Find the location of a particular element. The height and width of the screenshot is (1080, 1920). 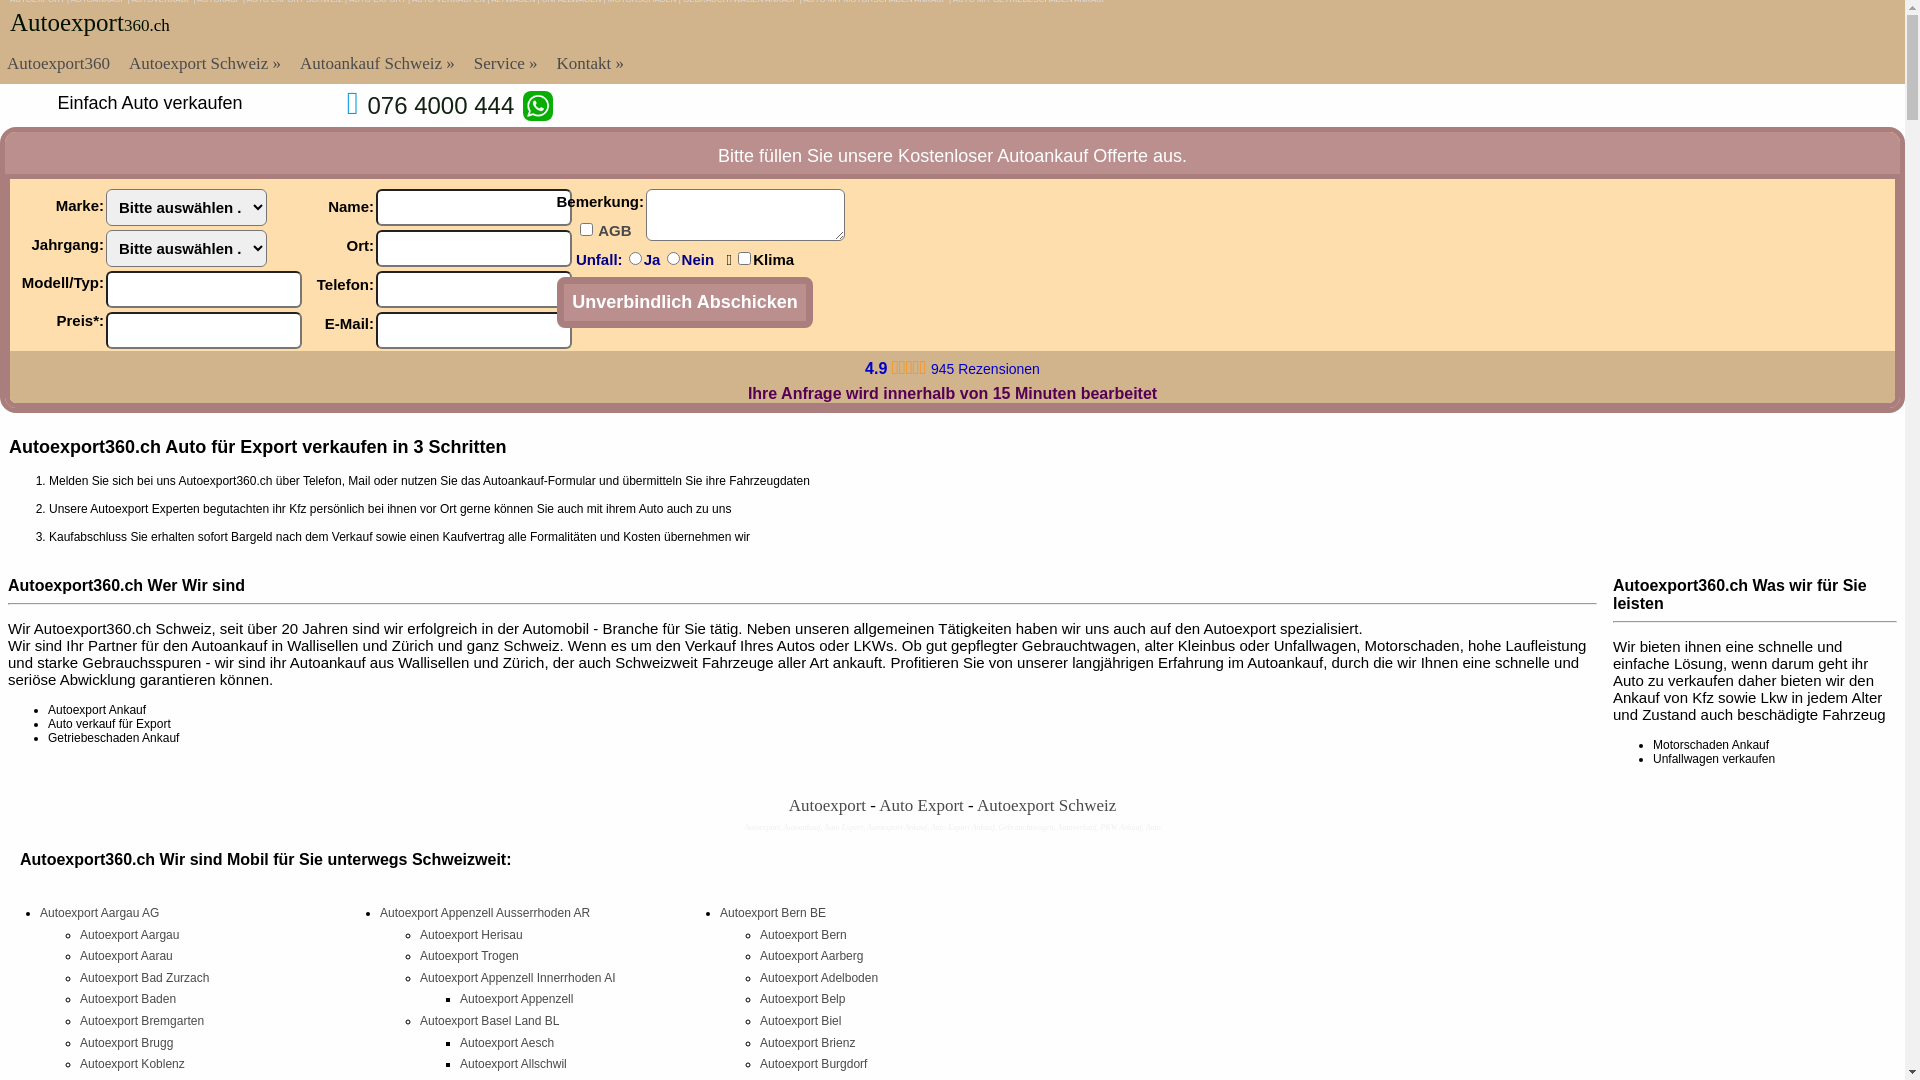

Autoexport Aargau is located at coordinates (130, 935).